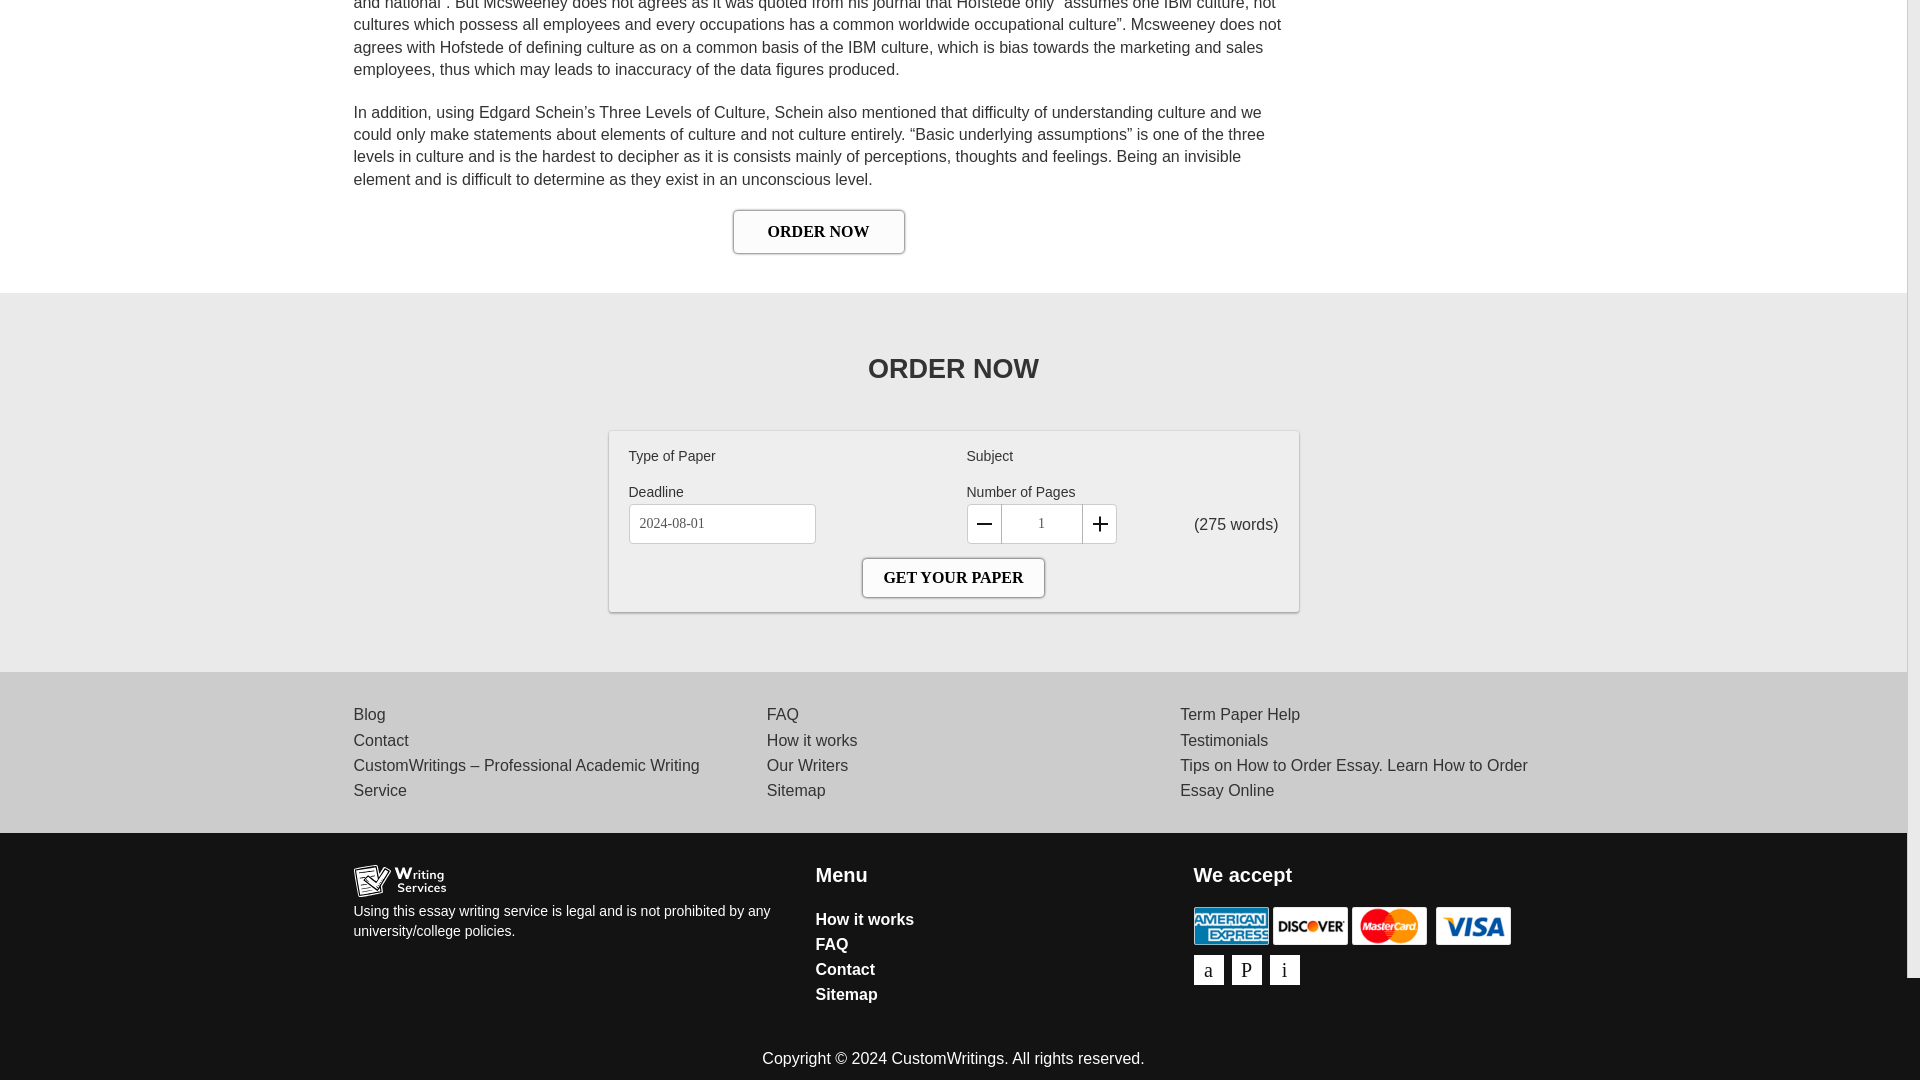 The image size is (1920, 1080). What do you see at coordinates (720, 524) in the screenshot?
I see `2024-08-01` at bounding box center [720, 524].